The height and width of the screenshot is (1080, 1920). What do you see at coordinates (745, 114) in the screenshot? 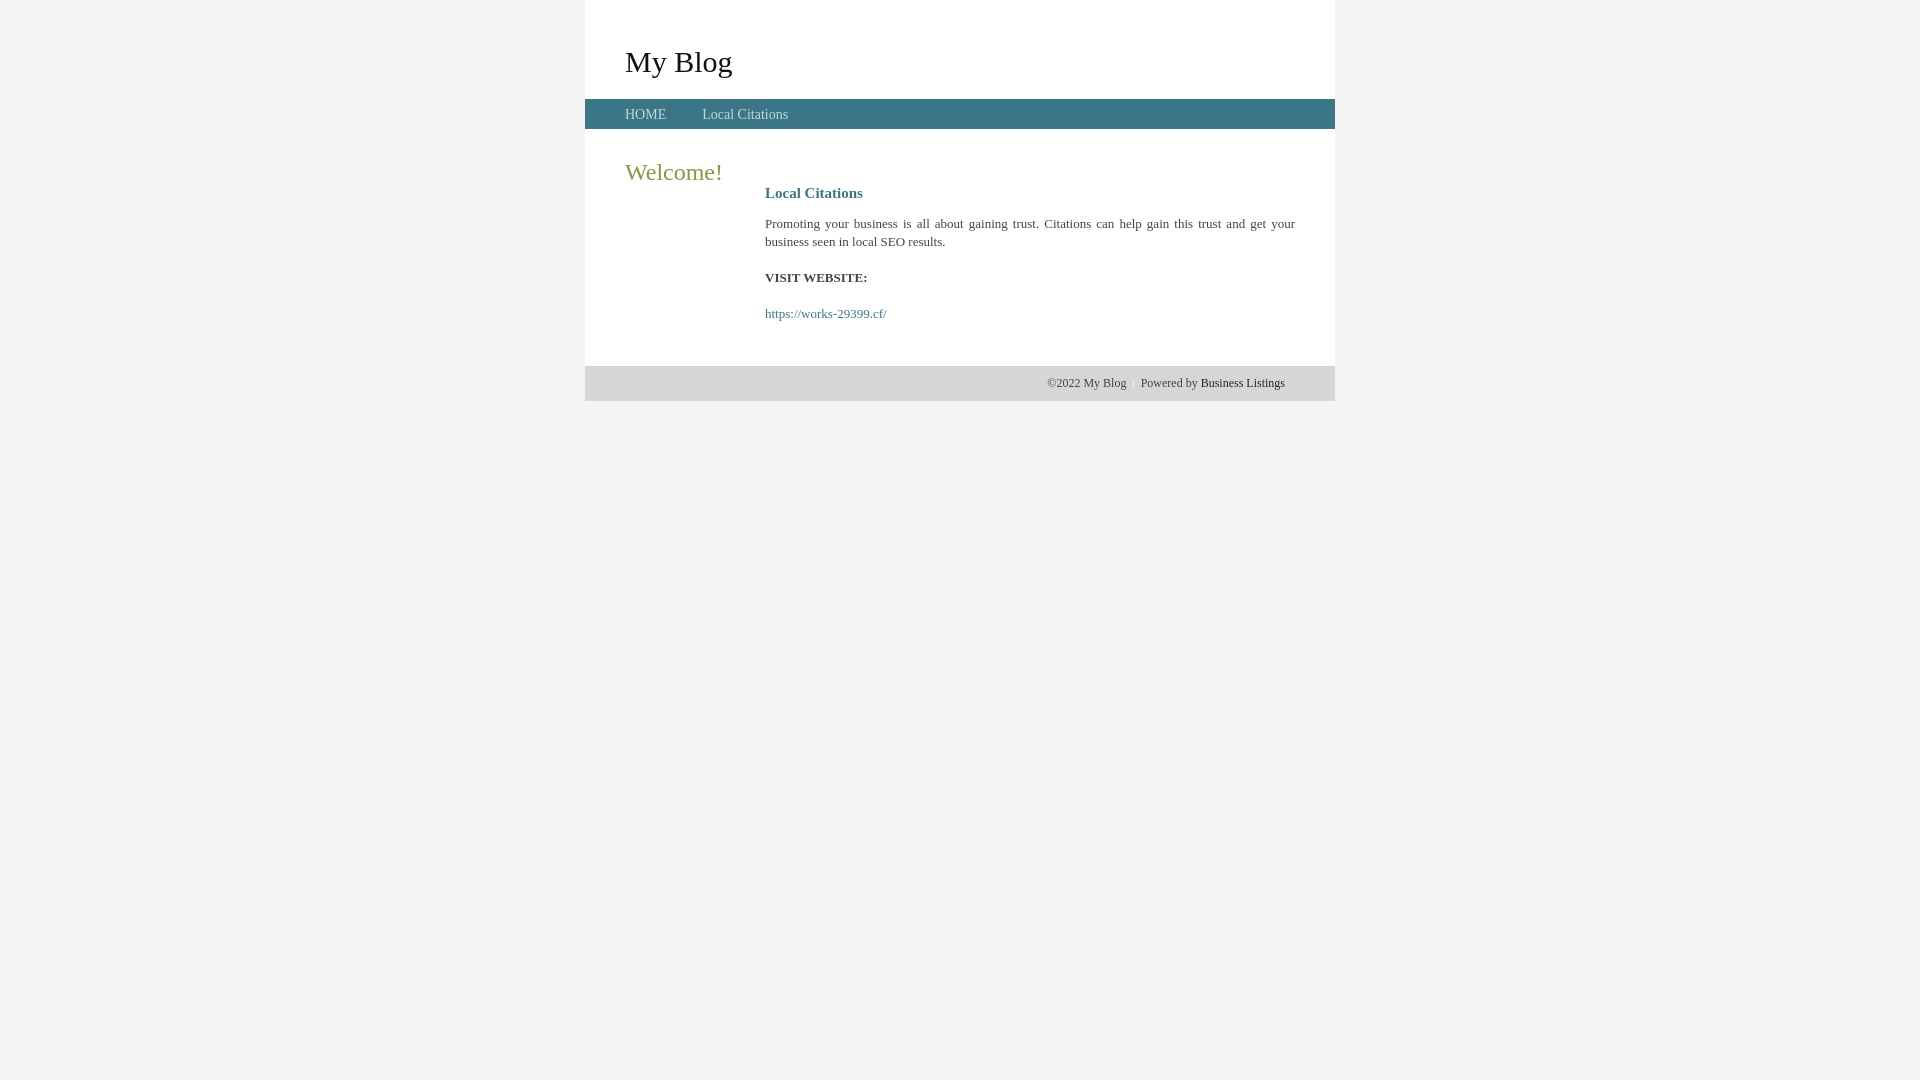
I see `Local Citations` at bounding box center [745, 114].